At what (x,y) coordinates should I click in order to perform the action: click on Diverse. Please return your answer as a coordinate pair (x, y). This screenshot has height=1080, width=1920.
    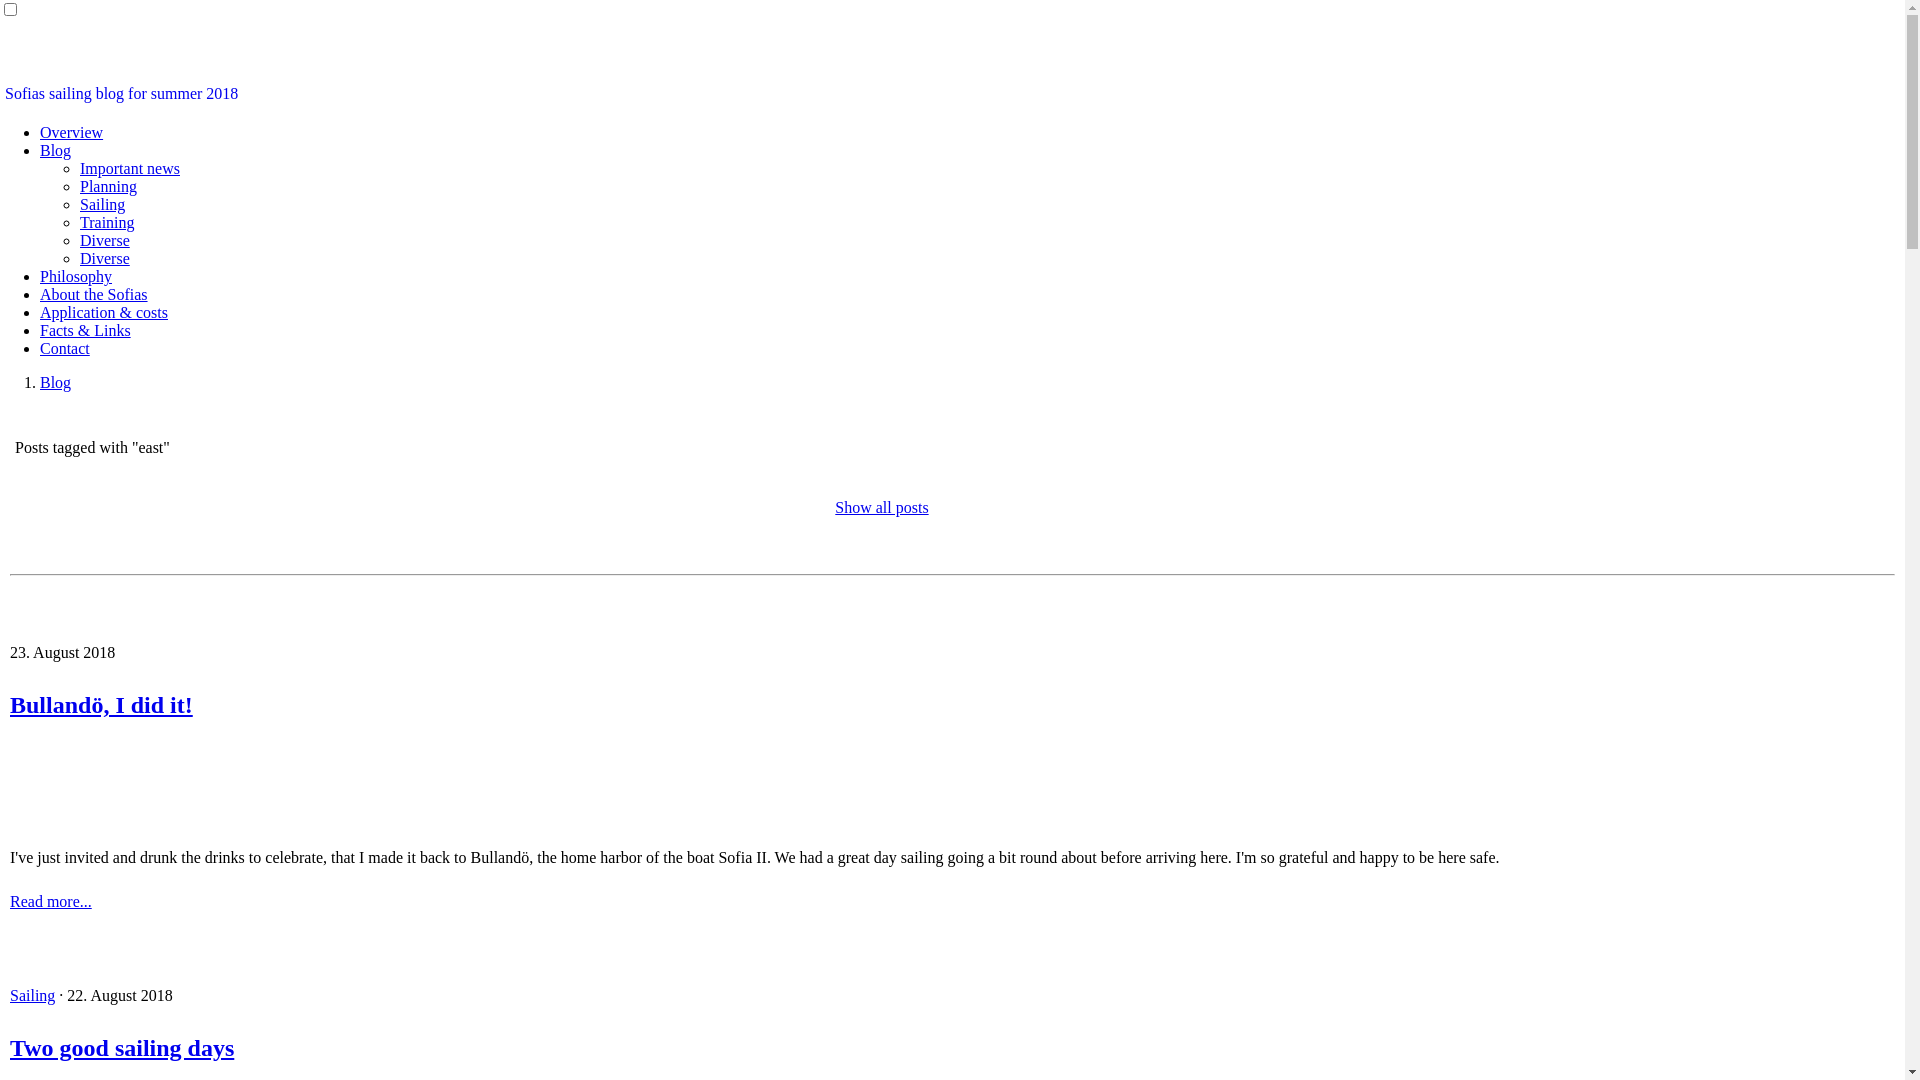
    Looking at the image, I should click on (105, 240).